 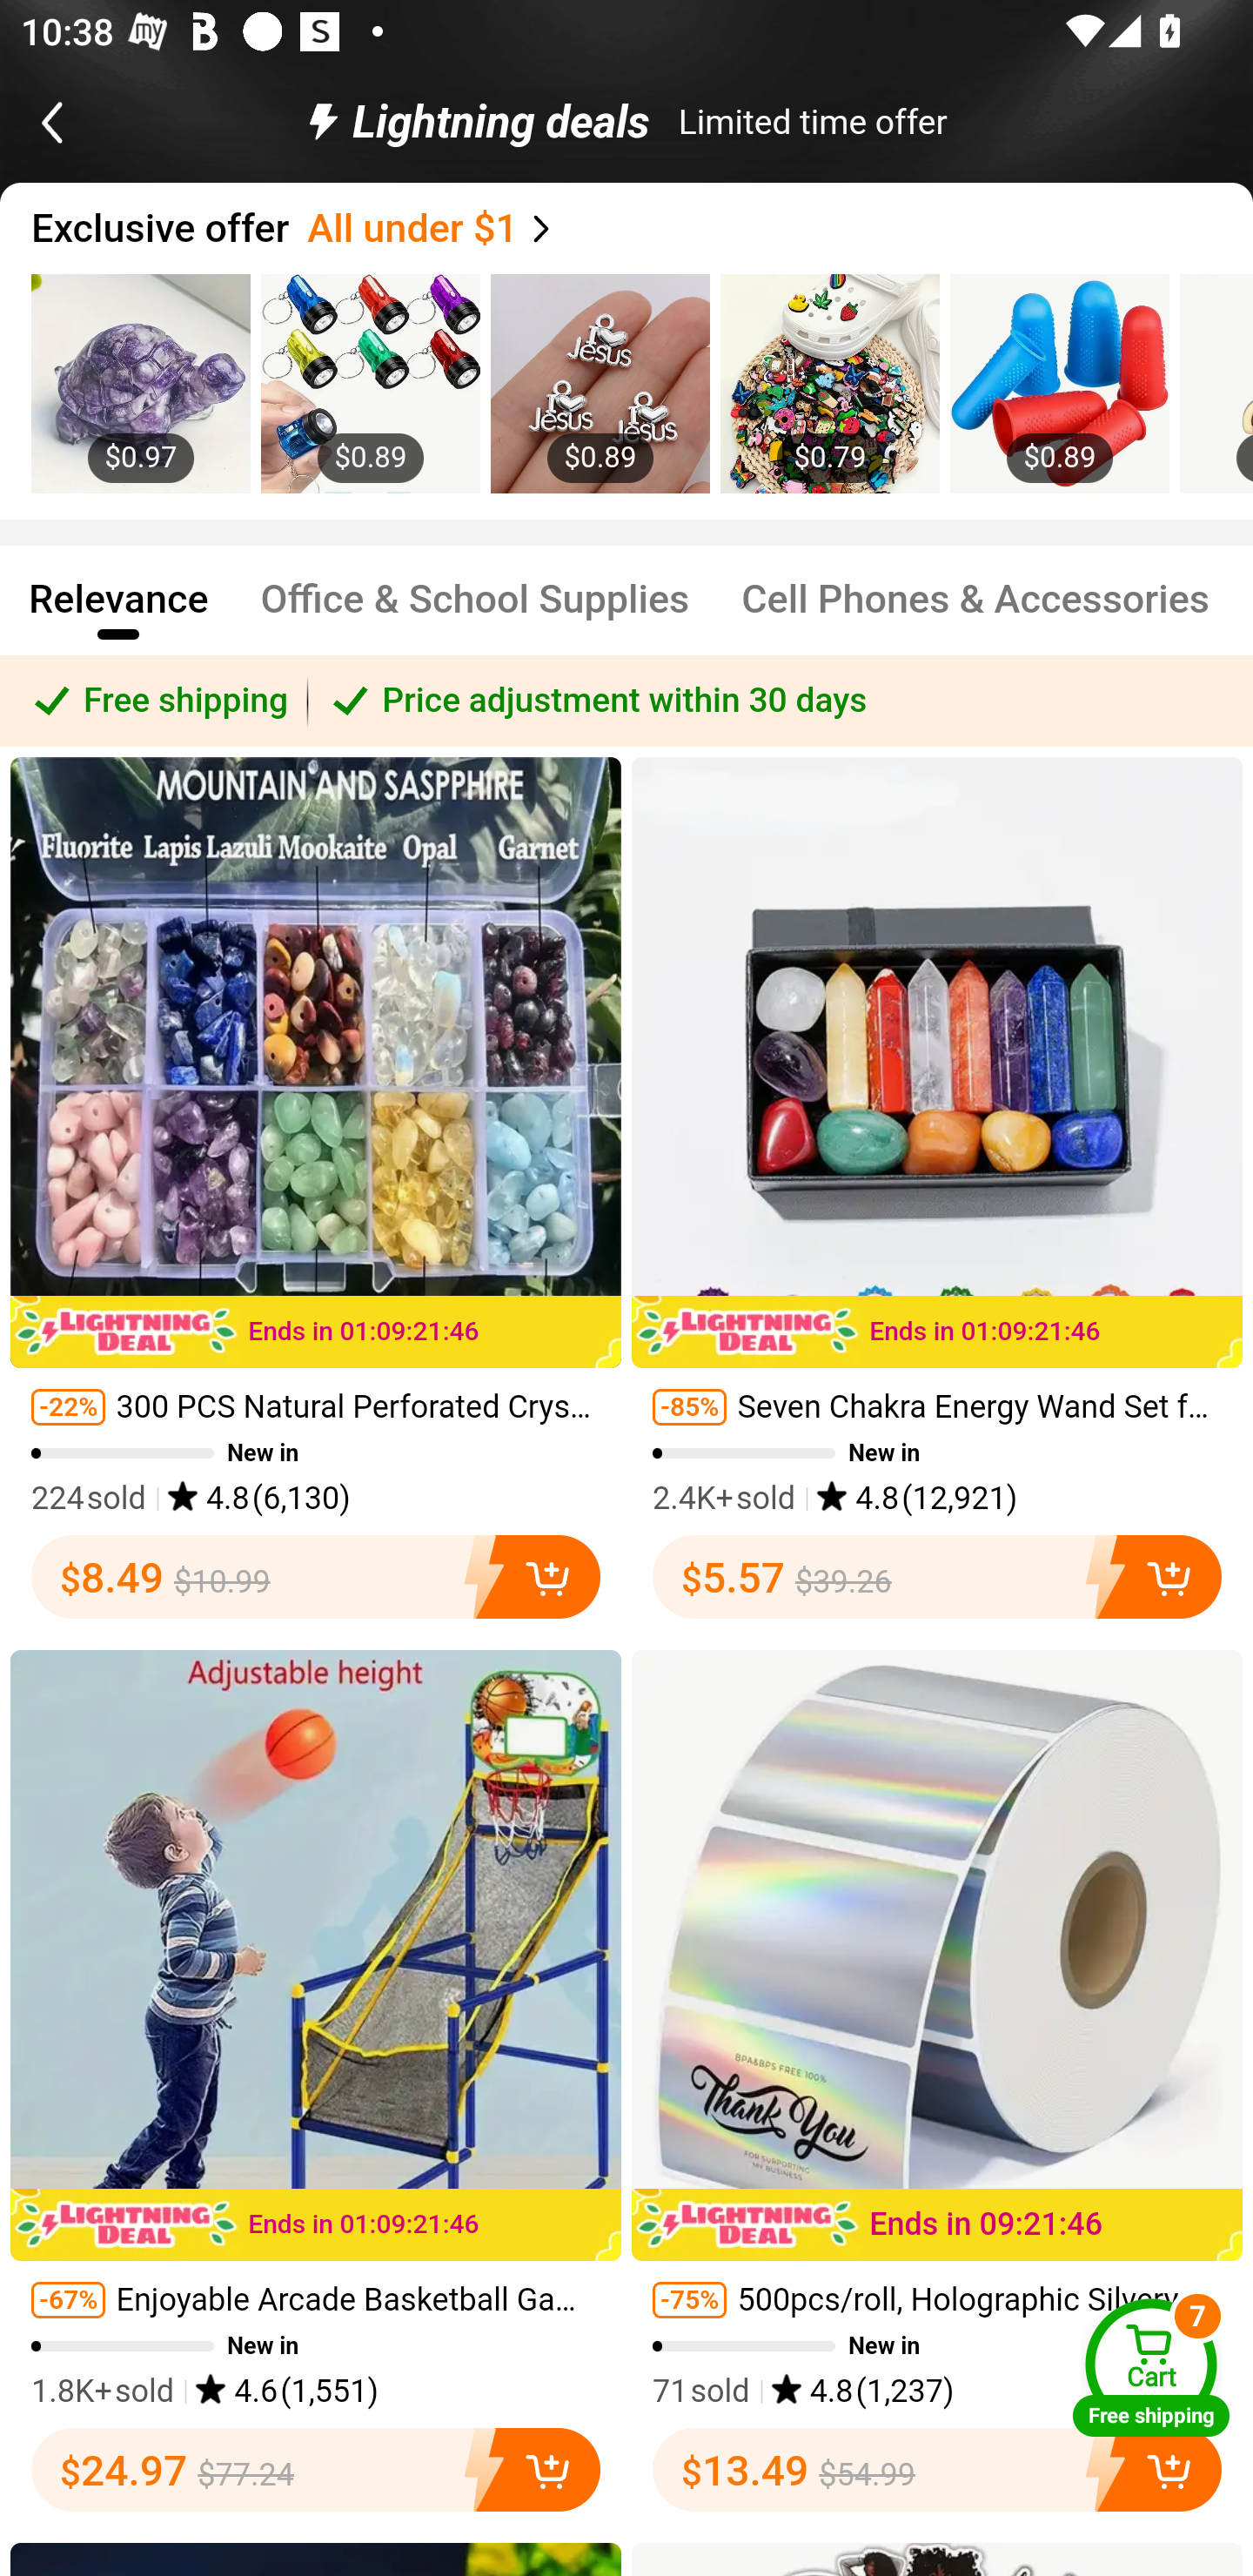 What do you see at coordinates (1151, 2367) in the screenshot?
I see `Cart Free shipping Cart` at bounding box center [1151, 2367].